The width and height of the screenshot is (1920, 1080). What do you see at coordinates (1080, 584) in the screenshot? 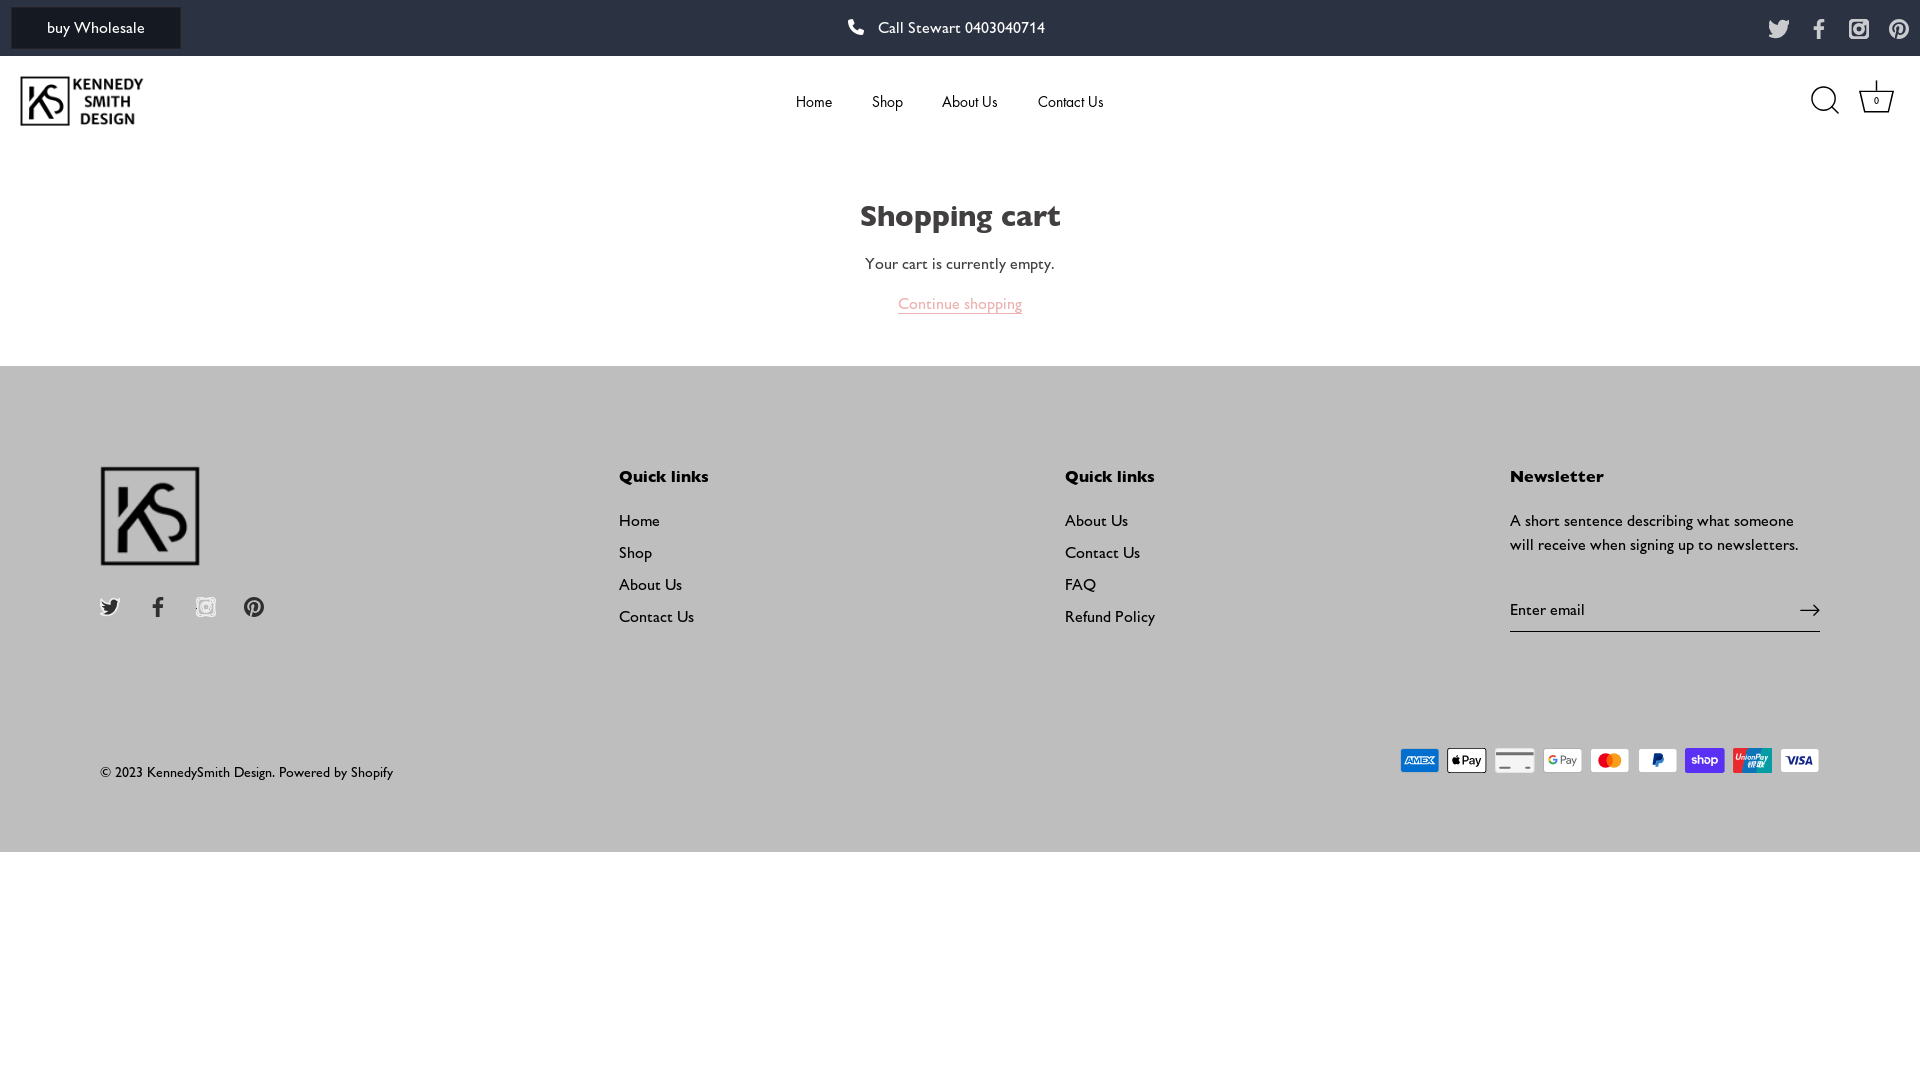
I see `FAQ` at bounding box center [1080, 584].